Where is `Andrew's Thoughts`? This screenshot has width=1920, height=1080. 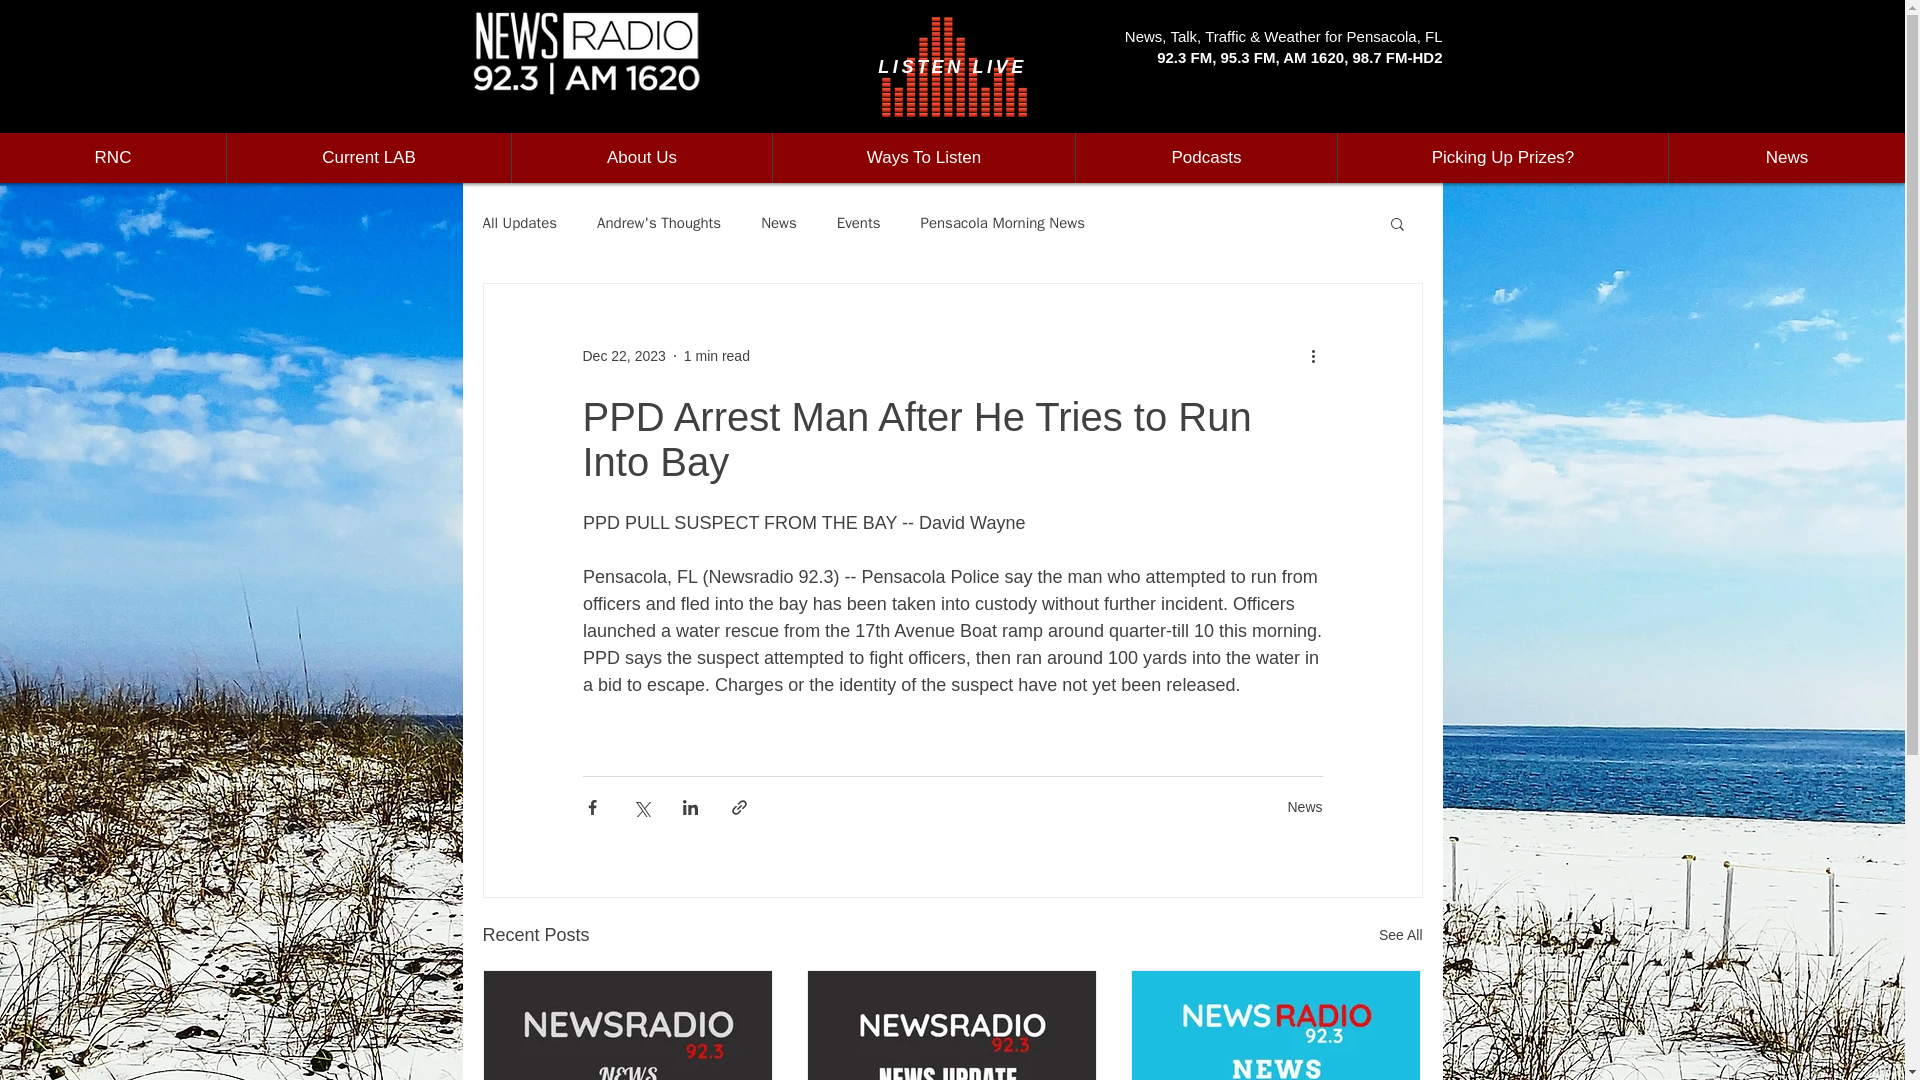 Andrew's Thoughts is located at coordinates (659, 223).